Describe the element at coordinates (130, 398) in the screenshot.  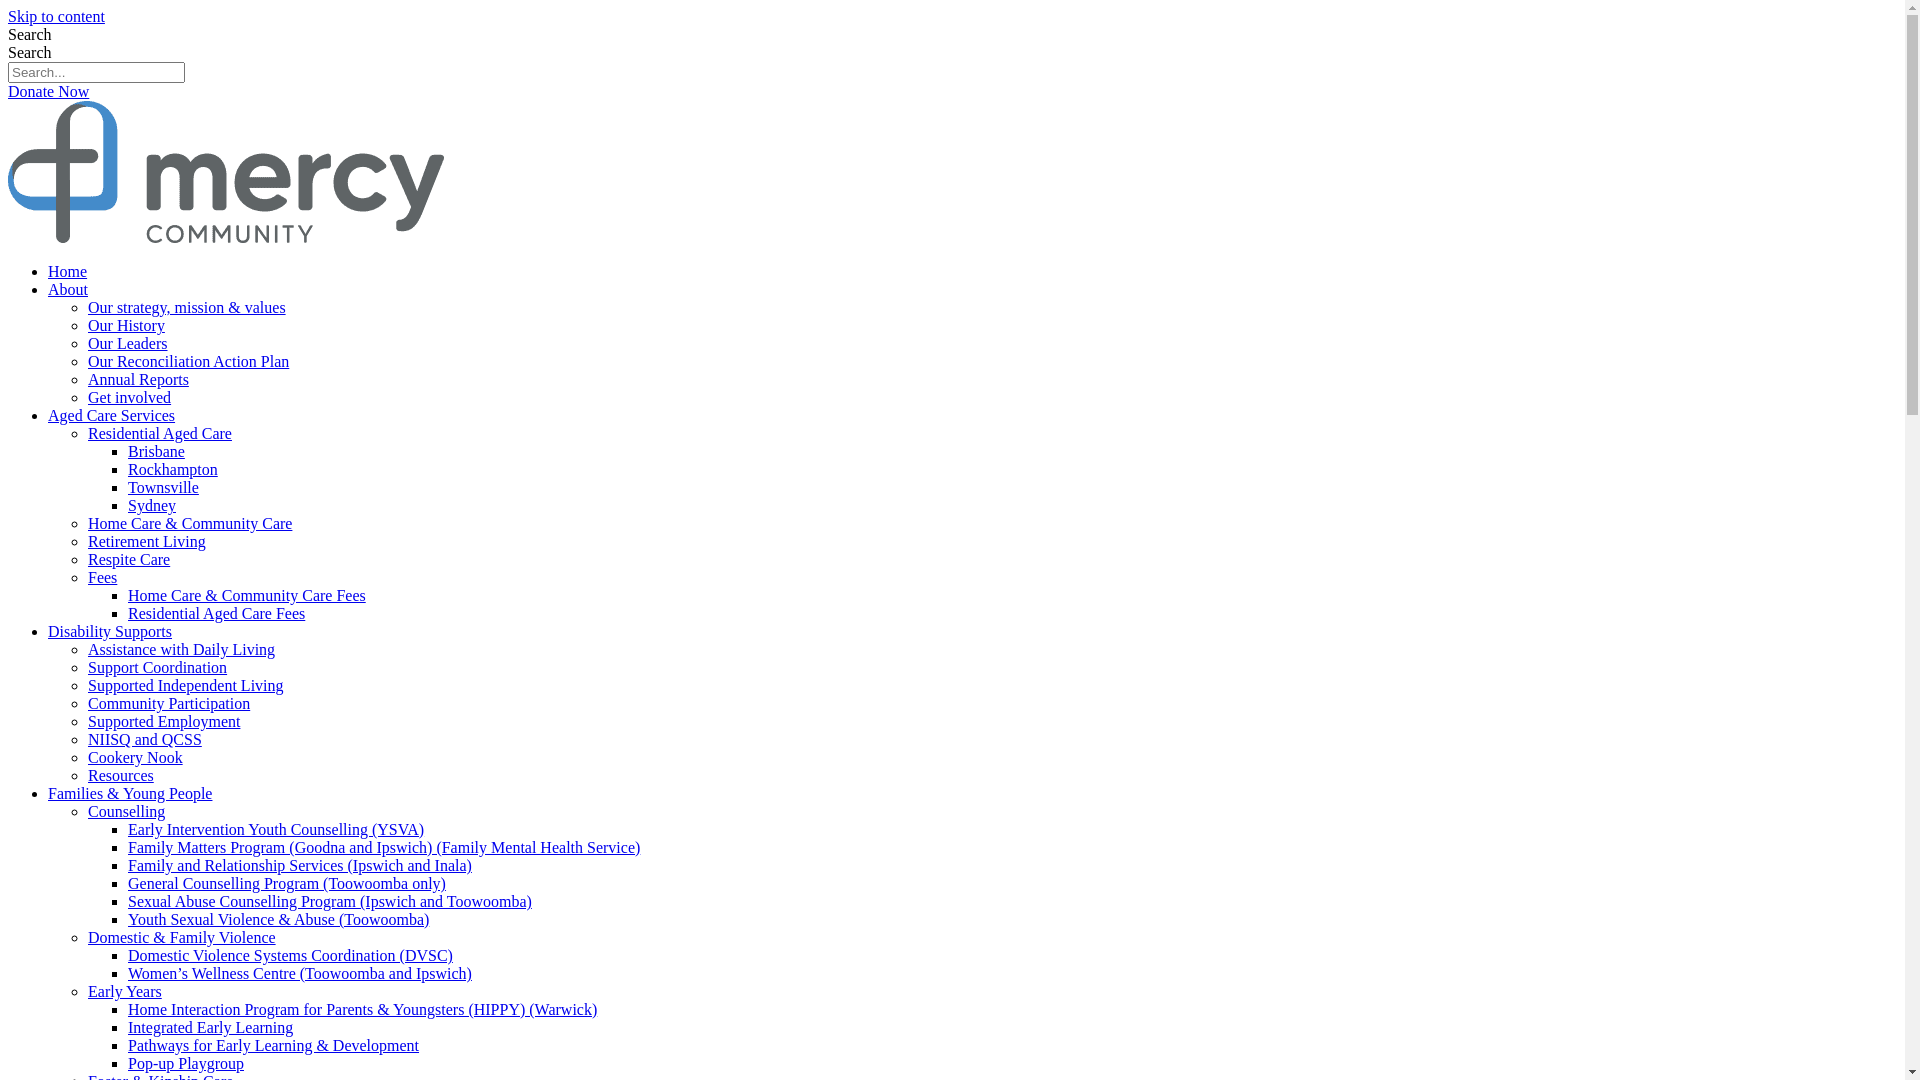
I see `Get involved` at that location.